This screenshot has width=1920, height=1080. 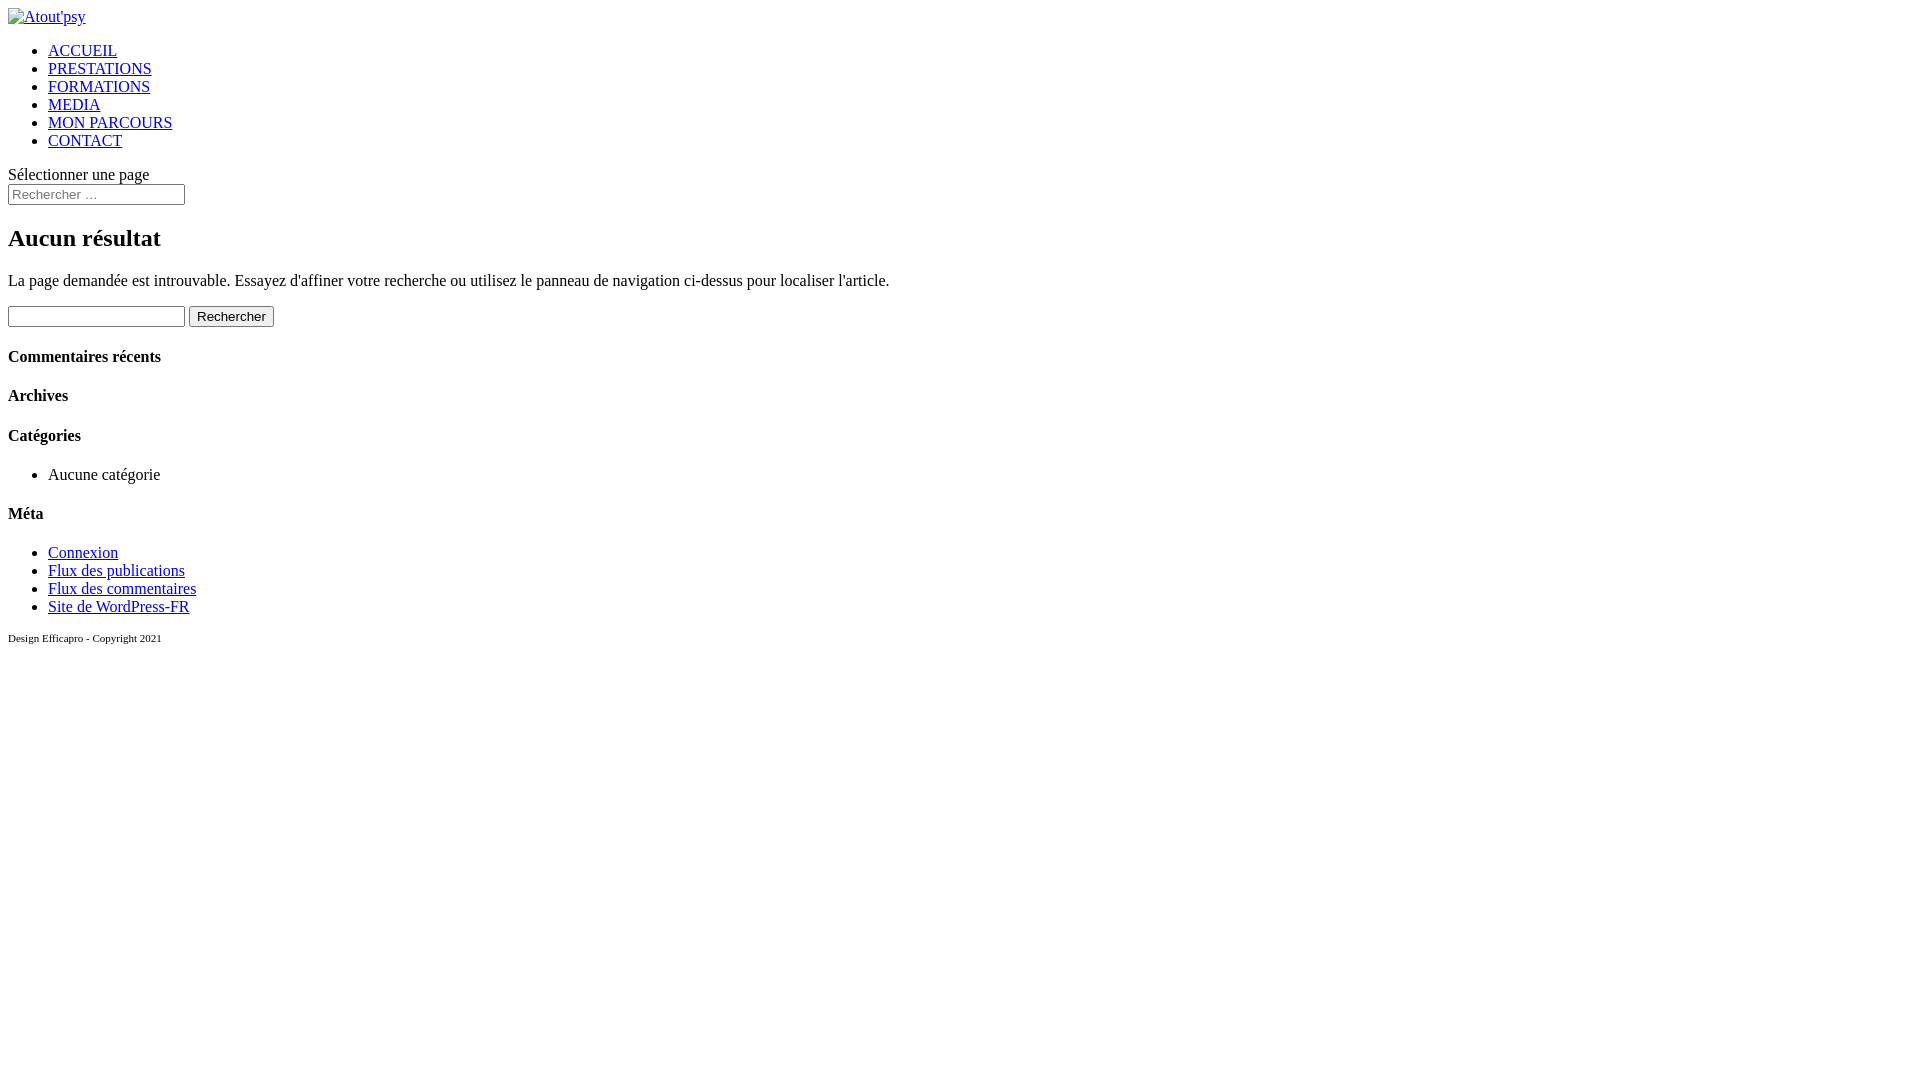 What do you see at coordinates (99, 86) in the screenshot?
I see `FORMATIONS` at bounding box center [99, 86].